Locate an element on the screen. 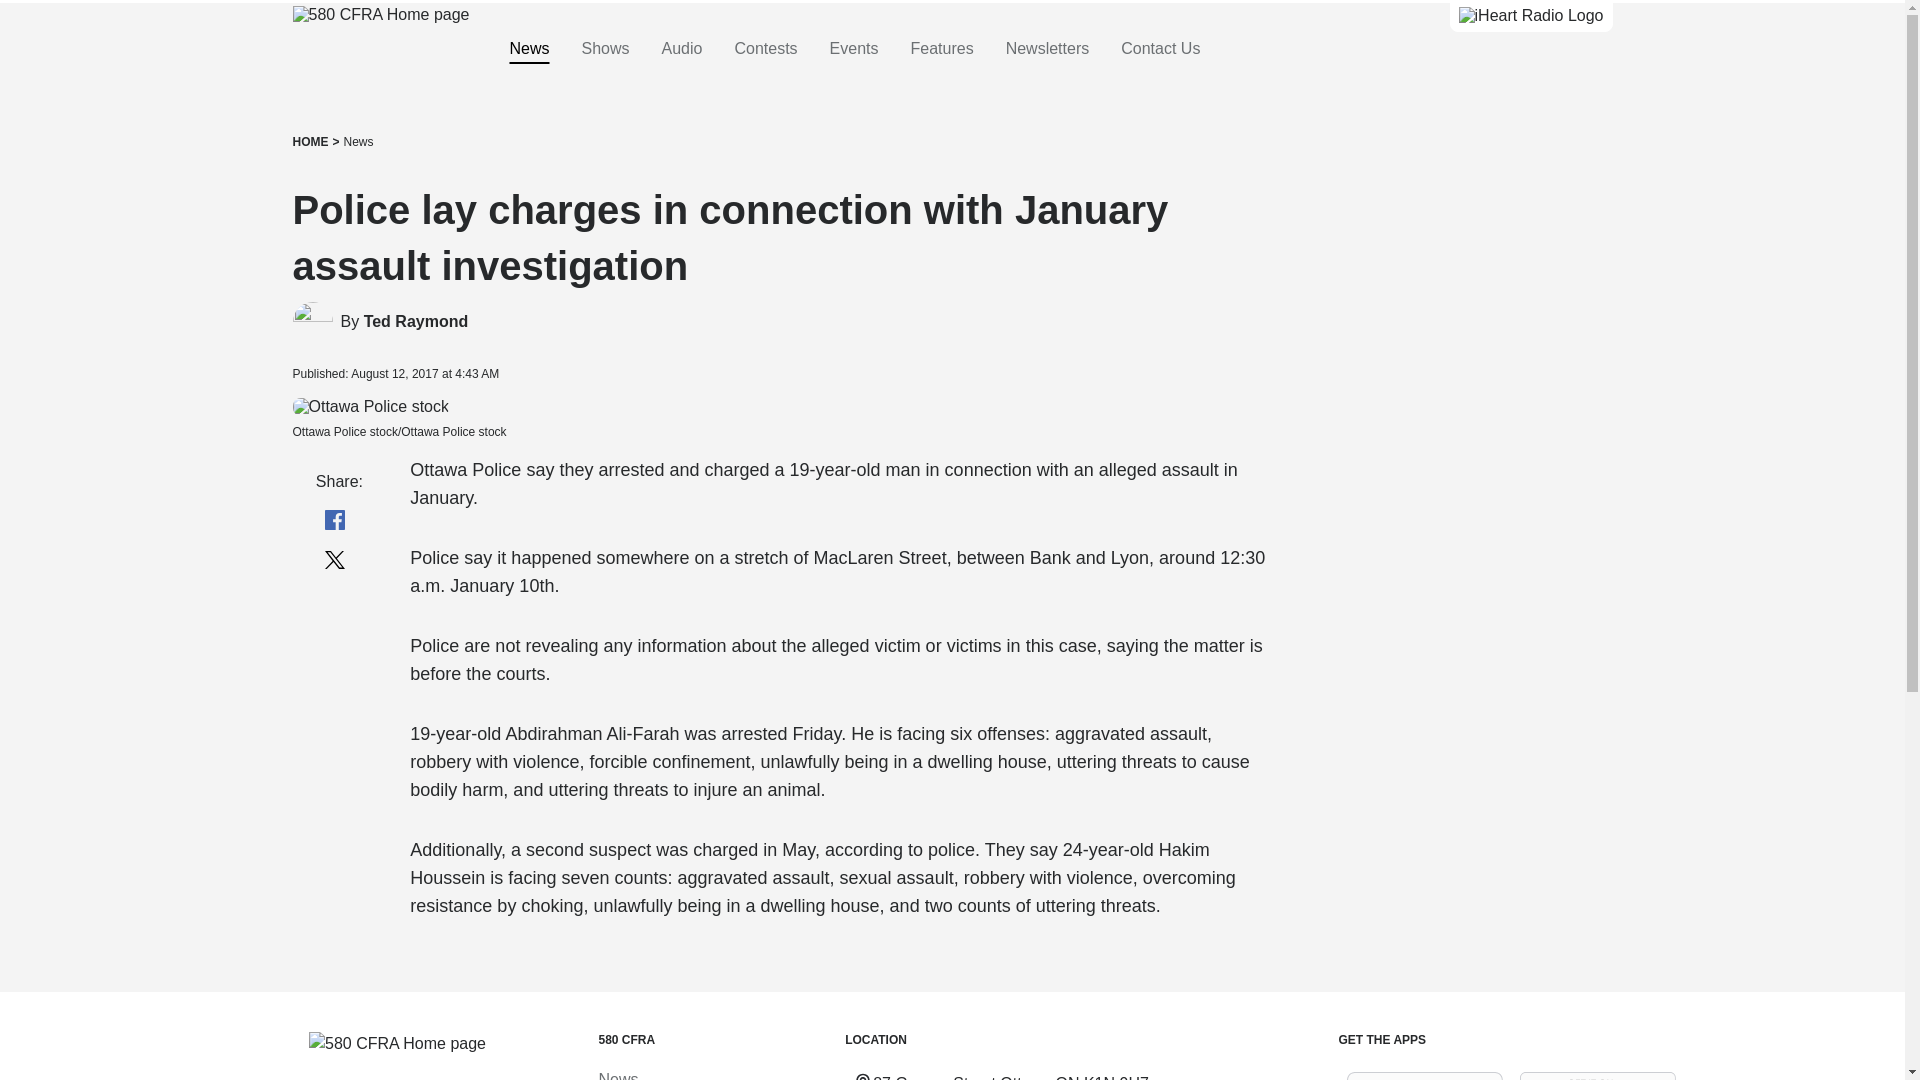 Image resolution: width=1920 pixels, height=1080 pixels. News is located at coordinates (358, 142).